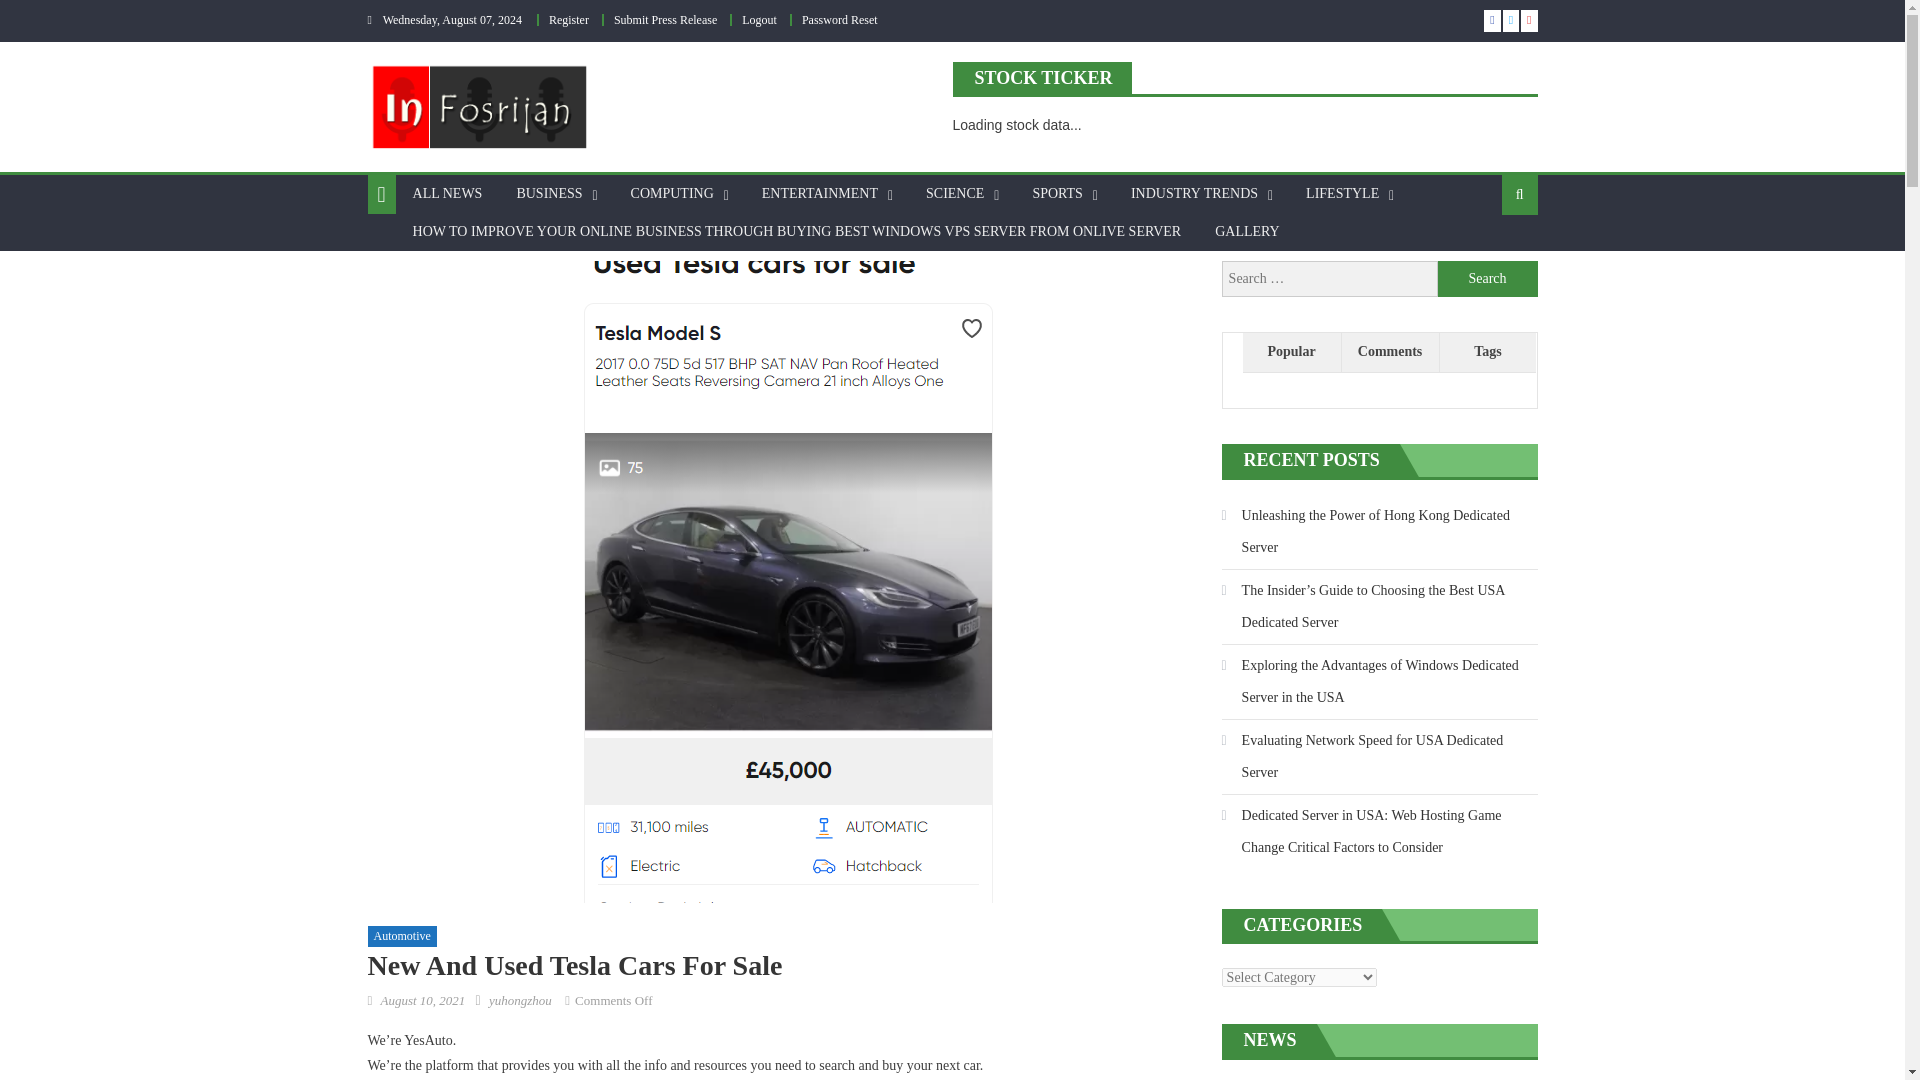 Image resolution: width=1920 pixels, height=1080 pixels. What do you see at coordinates (1488, 279) in the screenshot?
I see `Search` at bounding box center [1488, 279].